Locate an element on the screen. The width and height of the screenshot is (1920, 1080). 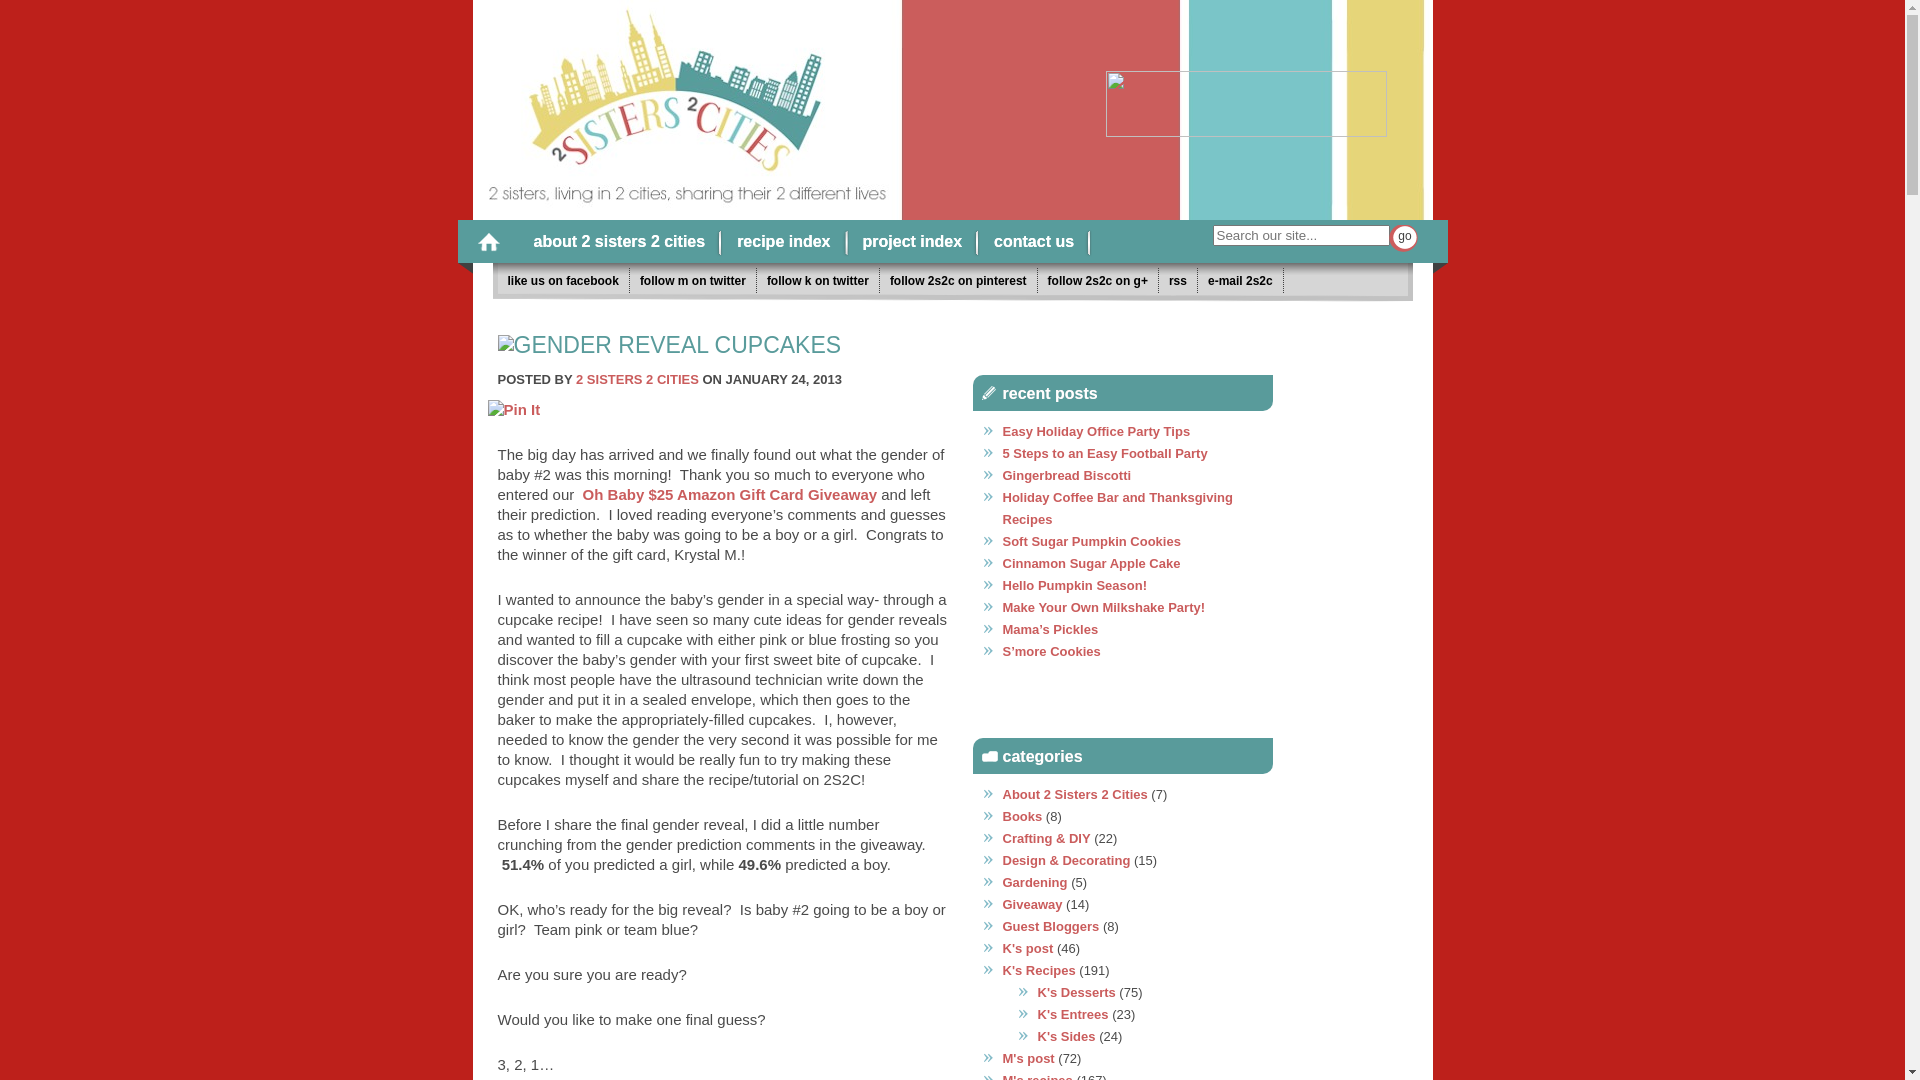
2 Sisters 2 Cities is located at coordinates (750, 104).